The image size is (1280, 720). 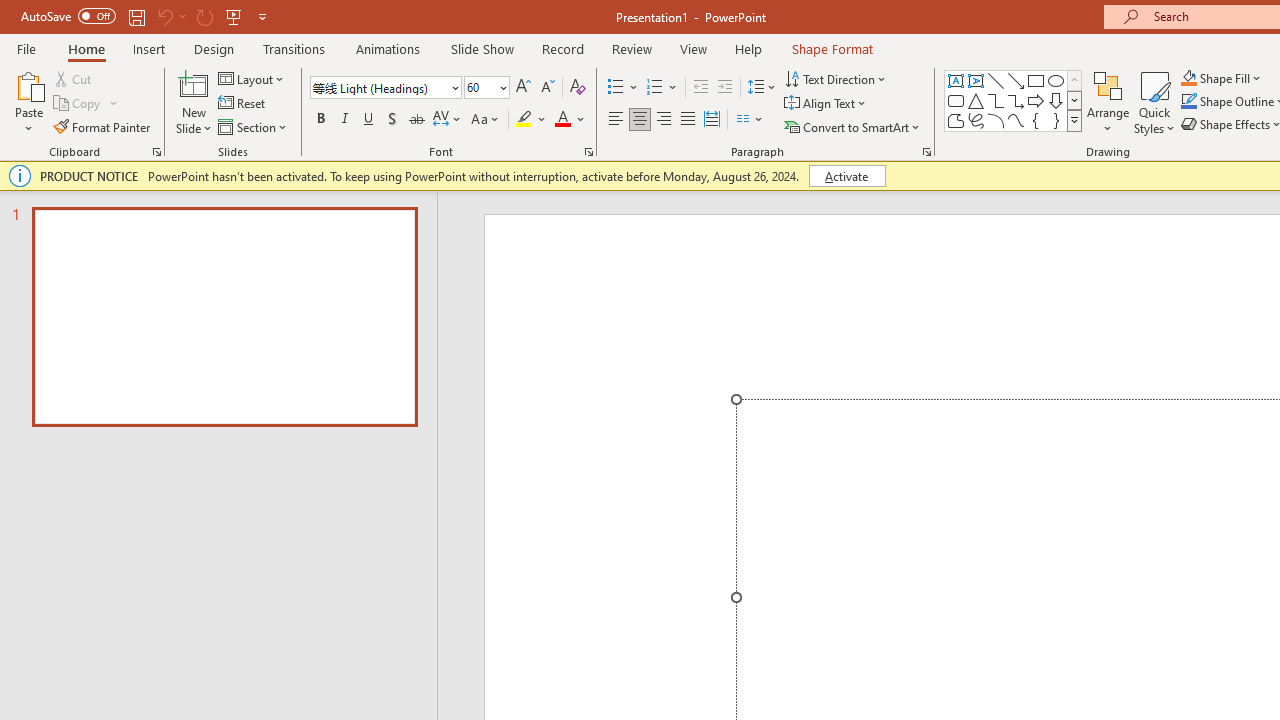 I want to click on Design, so click(x=214, y=48).